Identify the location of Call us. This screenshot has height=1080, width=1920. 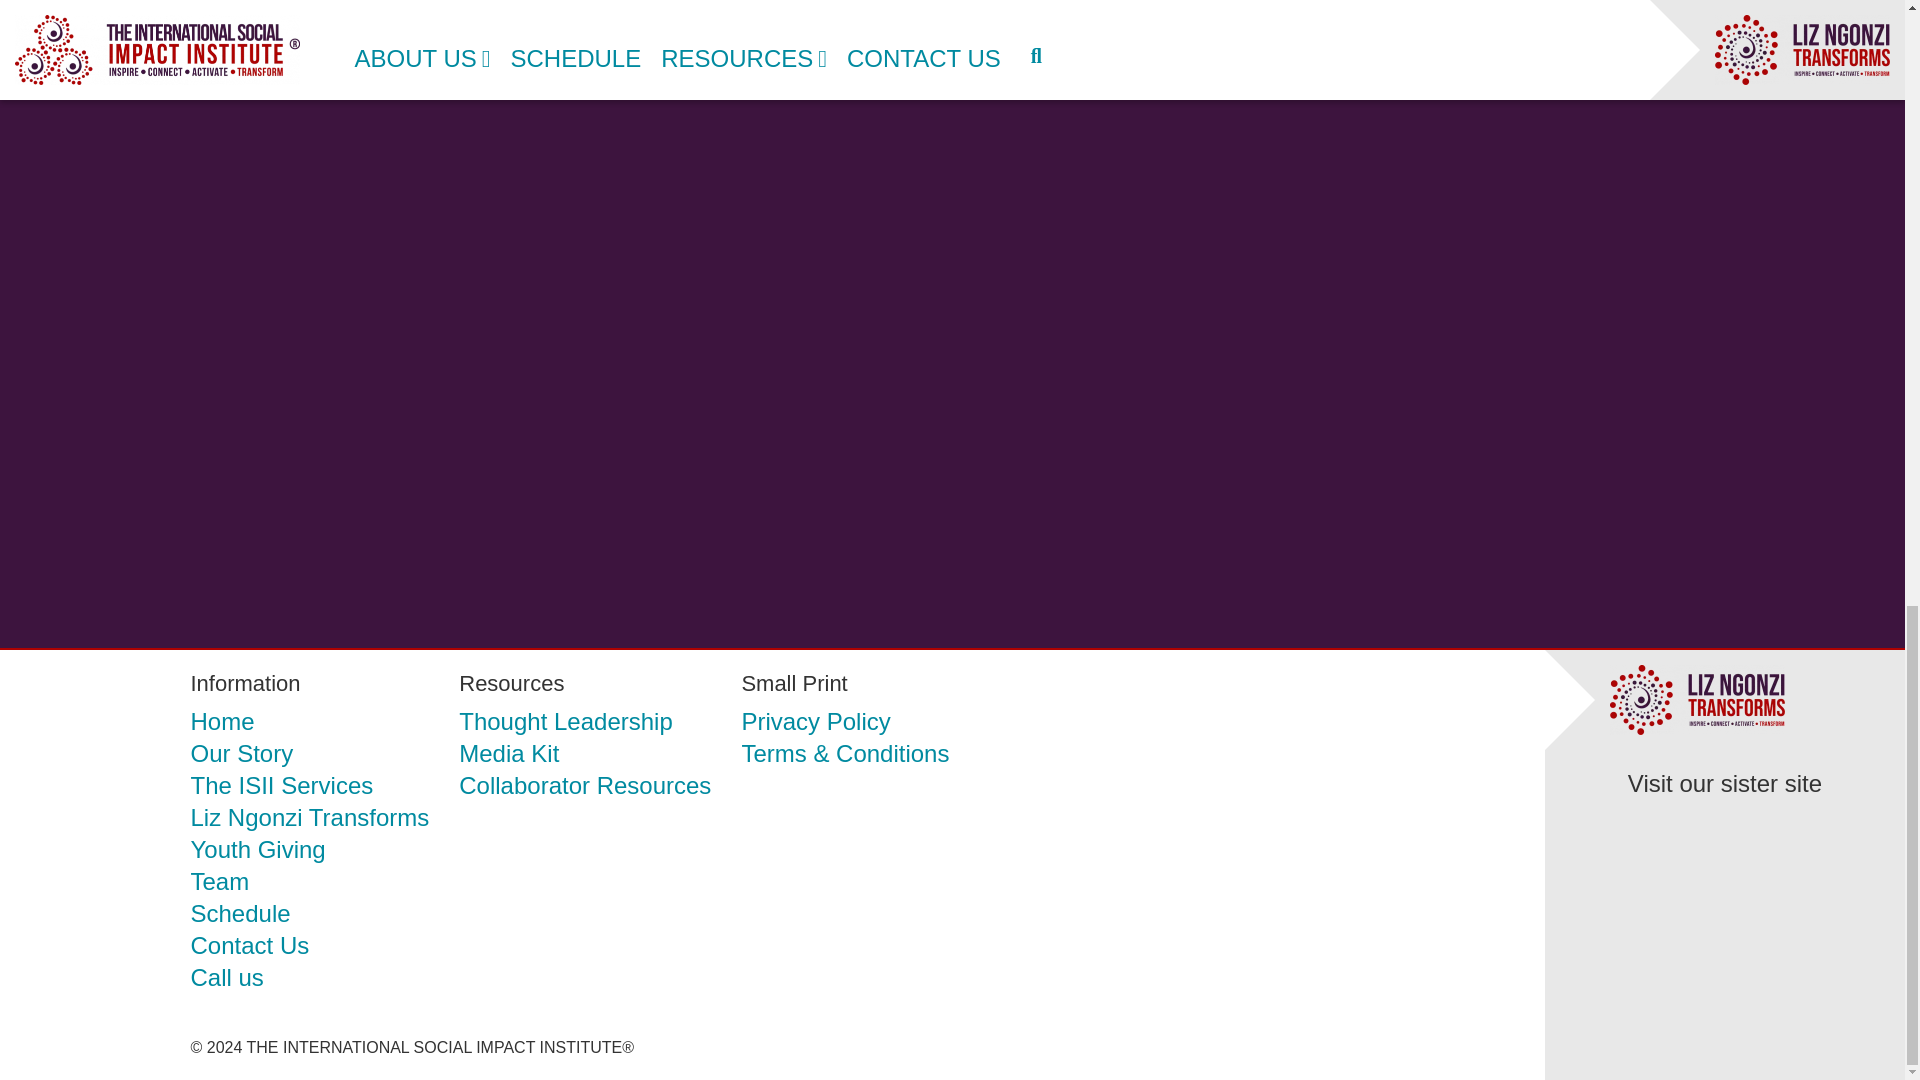
(226, 978).